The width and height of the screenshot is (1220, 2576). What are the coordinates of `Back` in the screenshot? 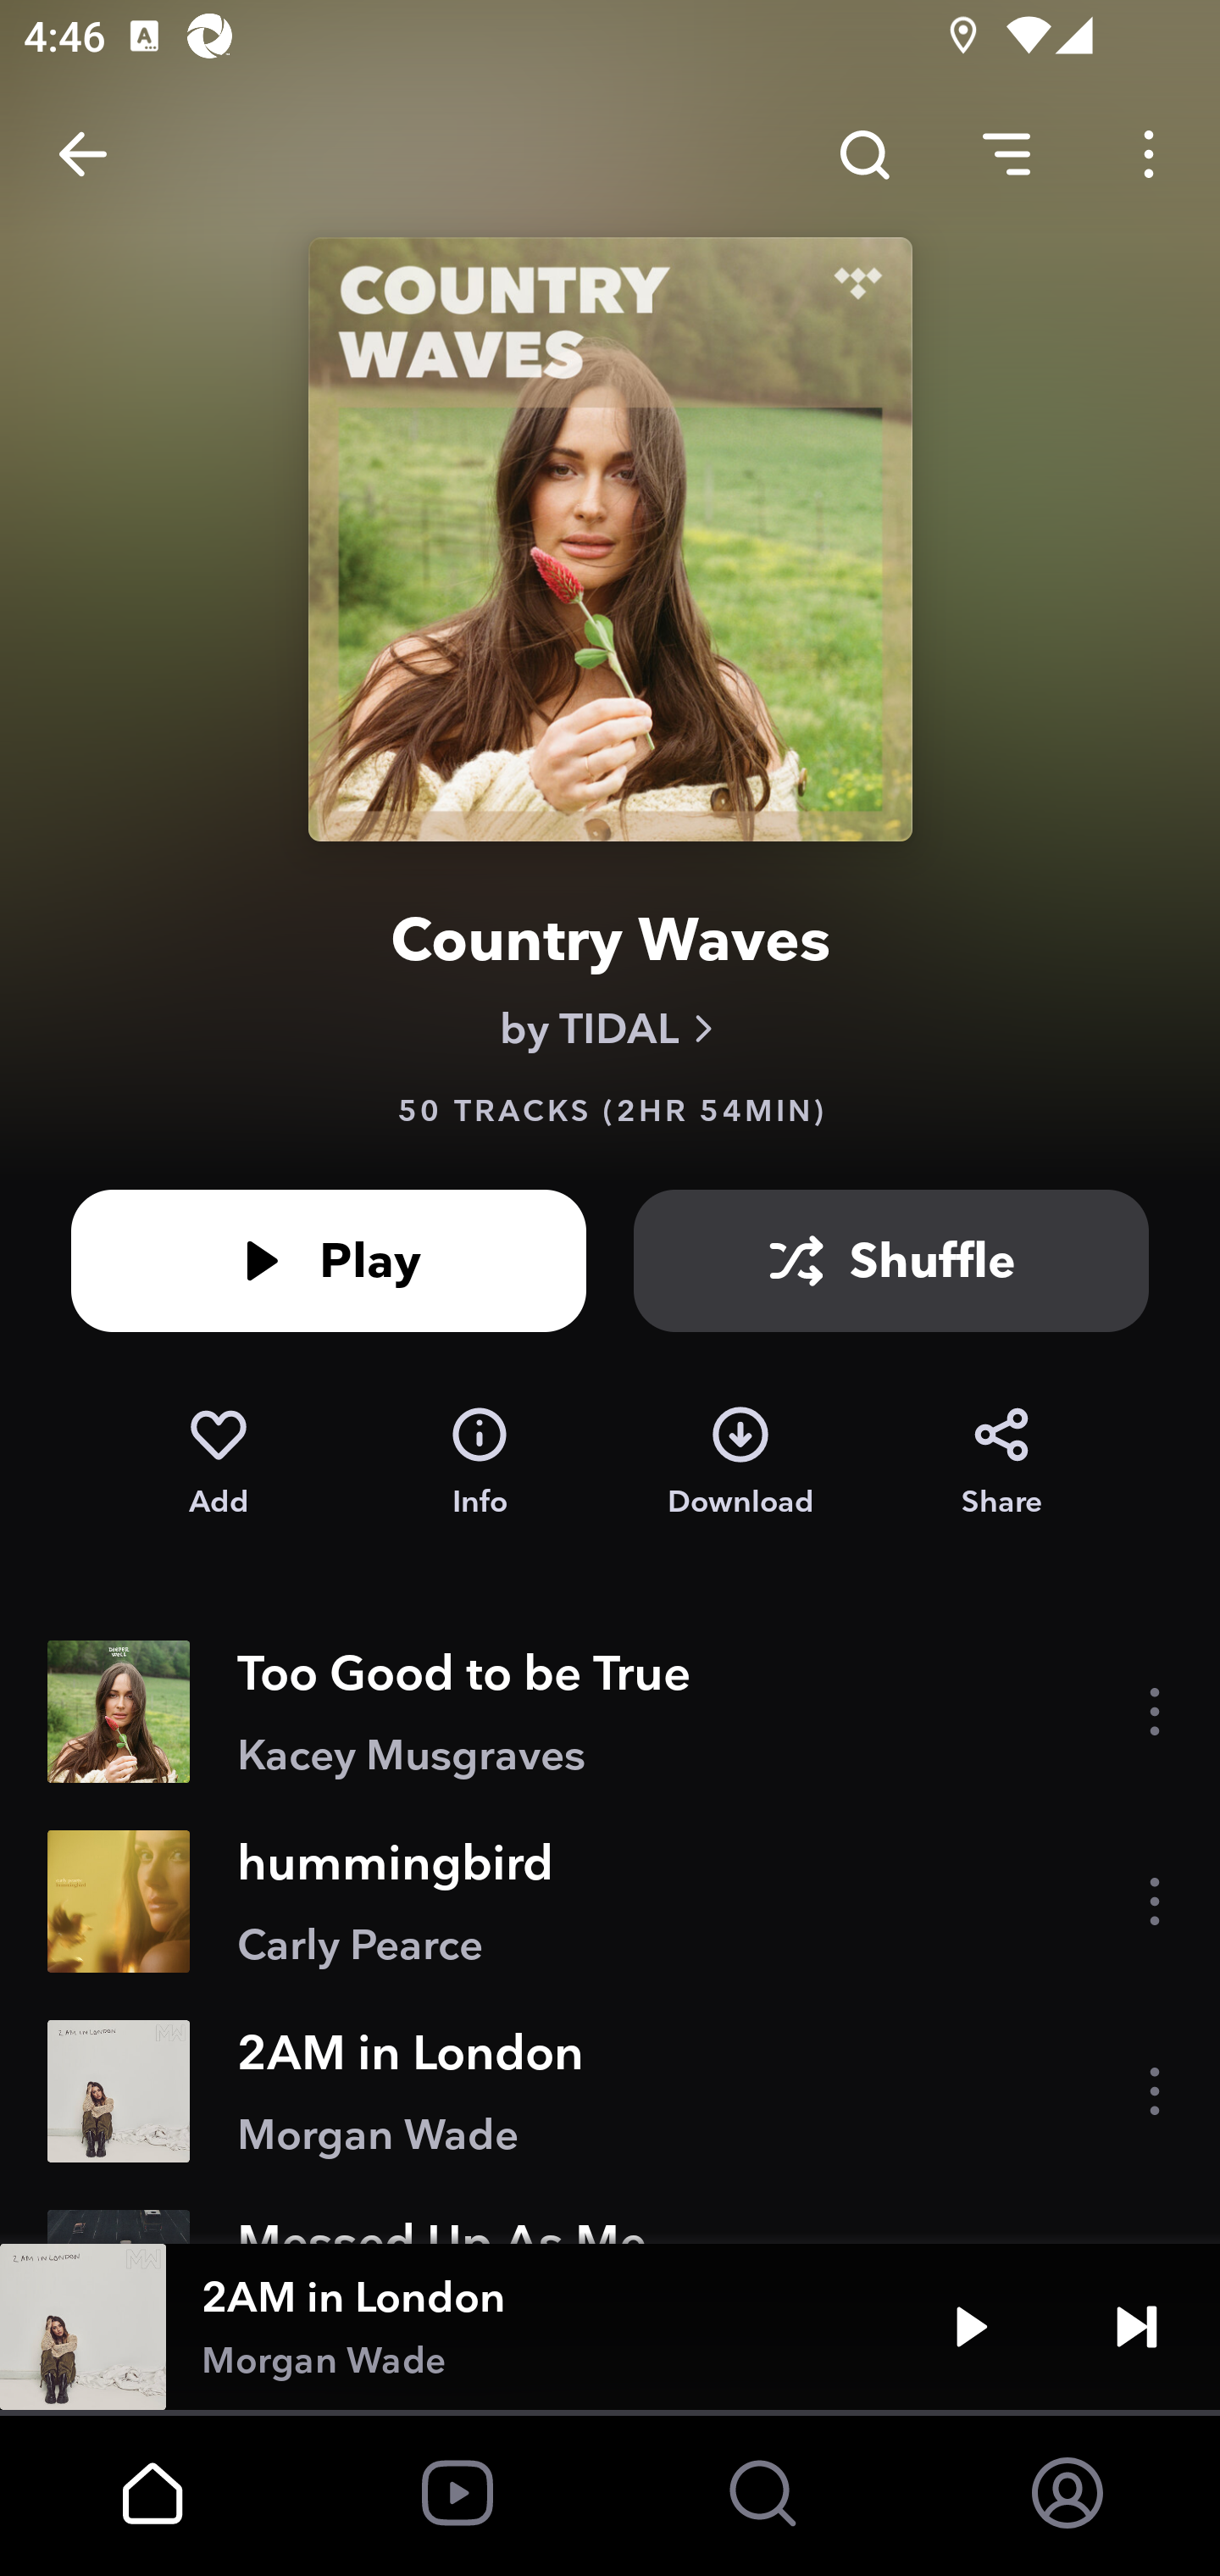 It's located at (83, 154).